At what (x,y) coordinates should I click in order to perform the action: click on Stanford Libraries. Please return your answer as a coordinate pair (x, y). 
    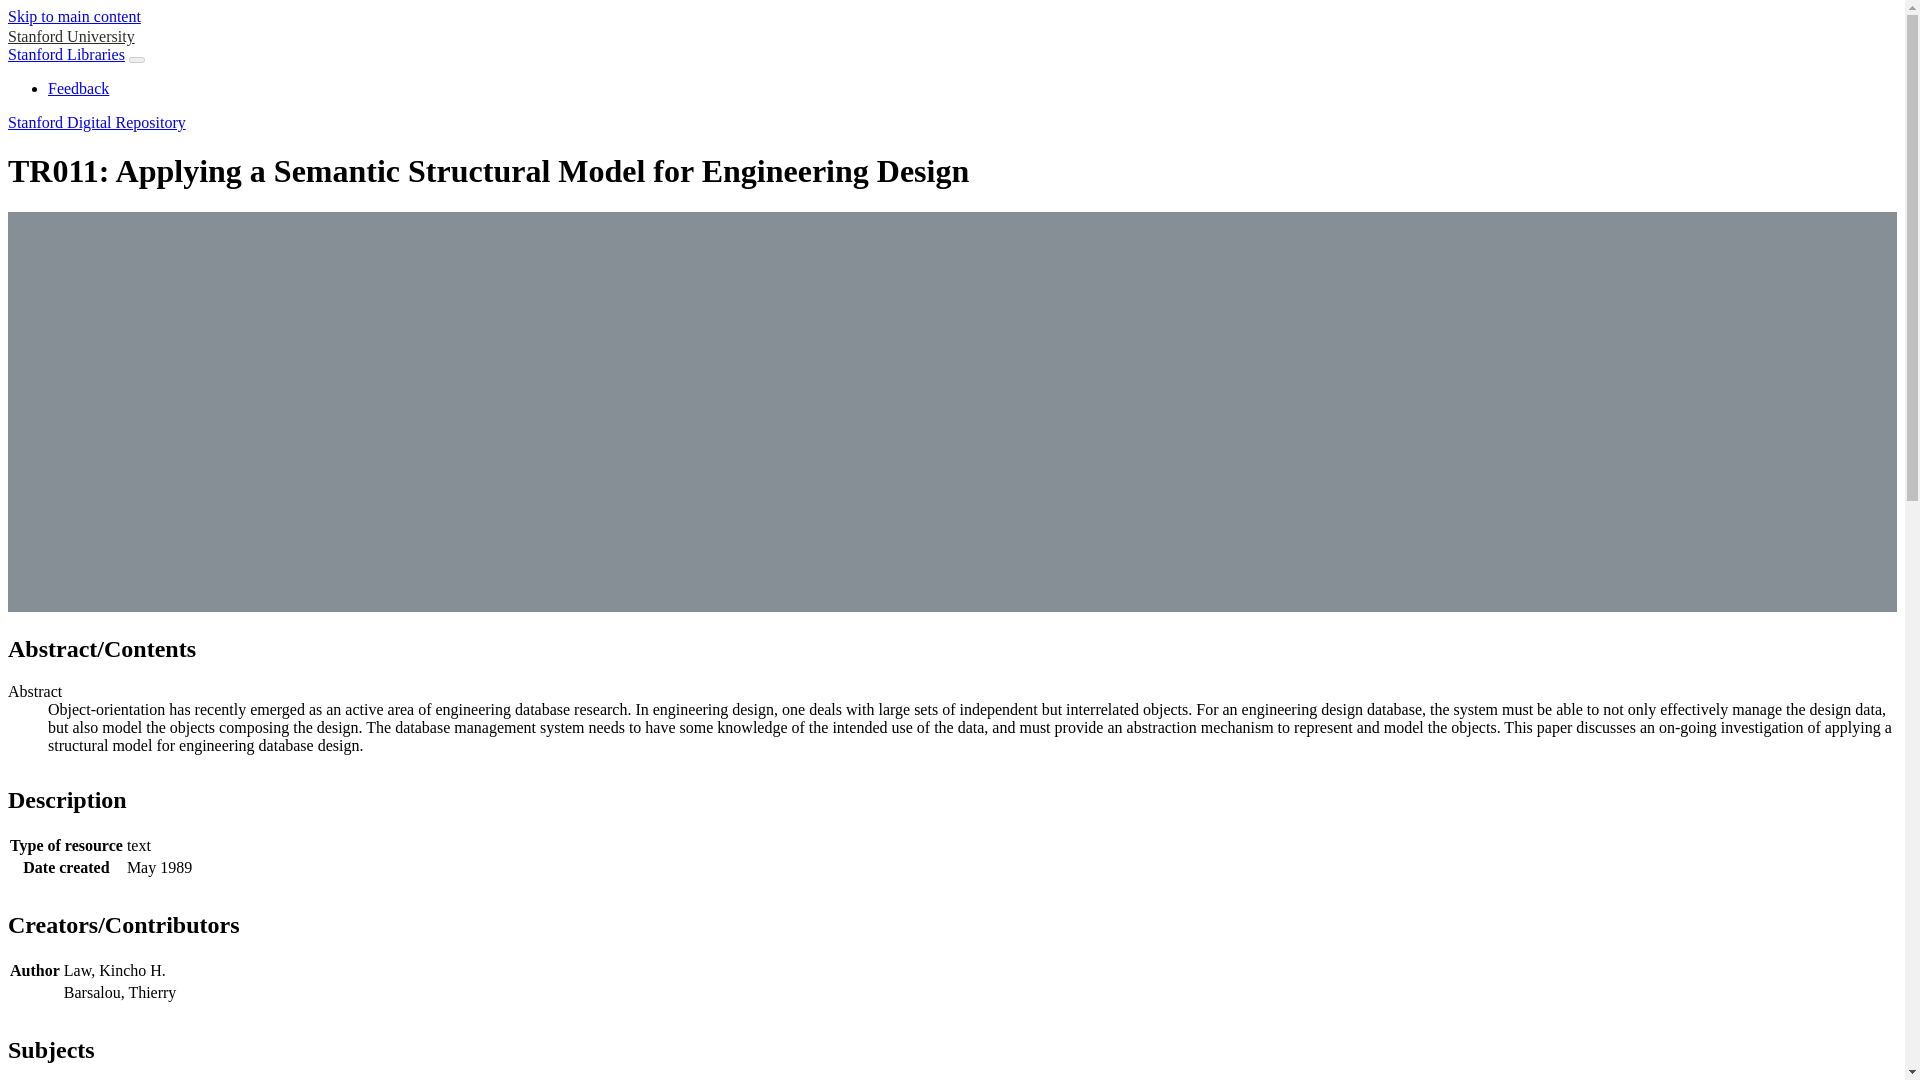
    Looking at the image, I should click on (66, 54).